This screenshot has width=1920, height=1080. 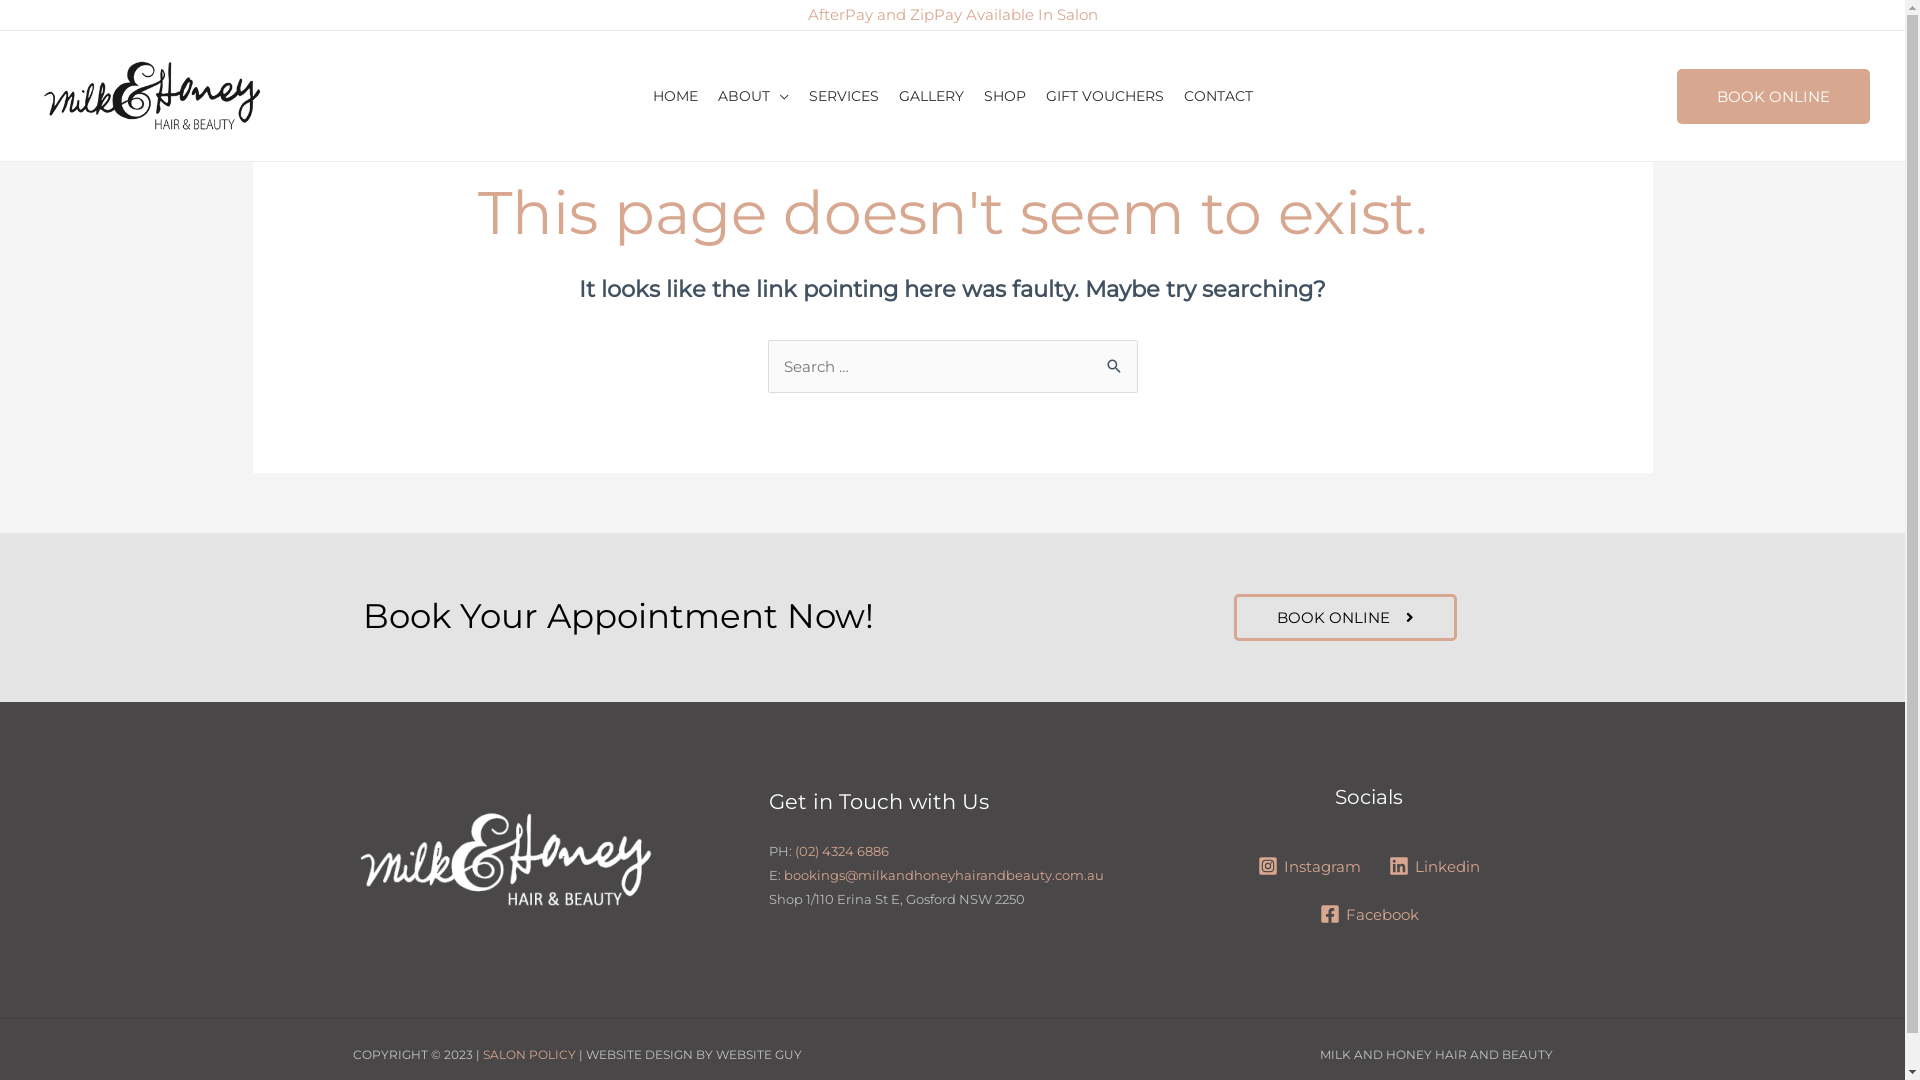 I want to click on SALON POLICY, so click(x=528, y=1054).